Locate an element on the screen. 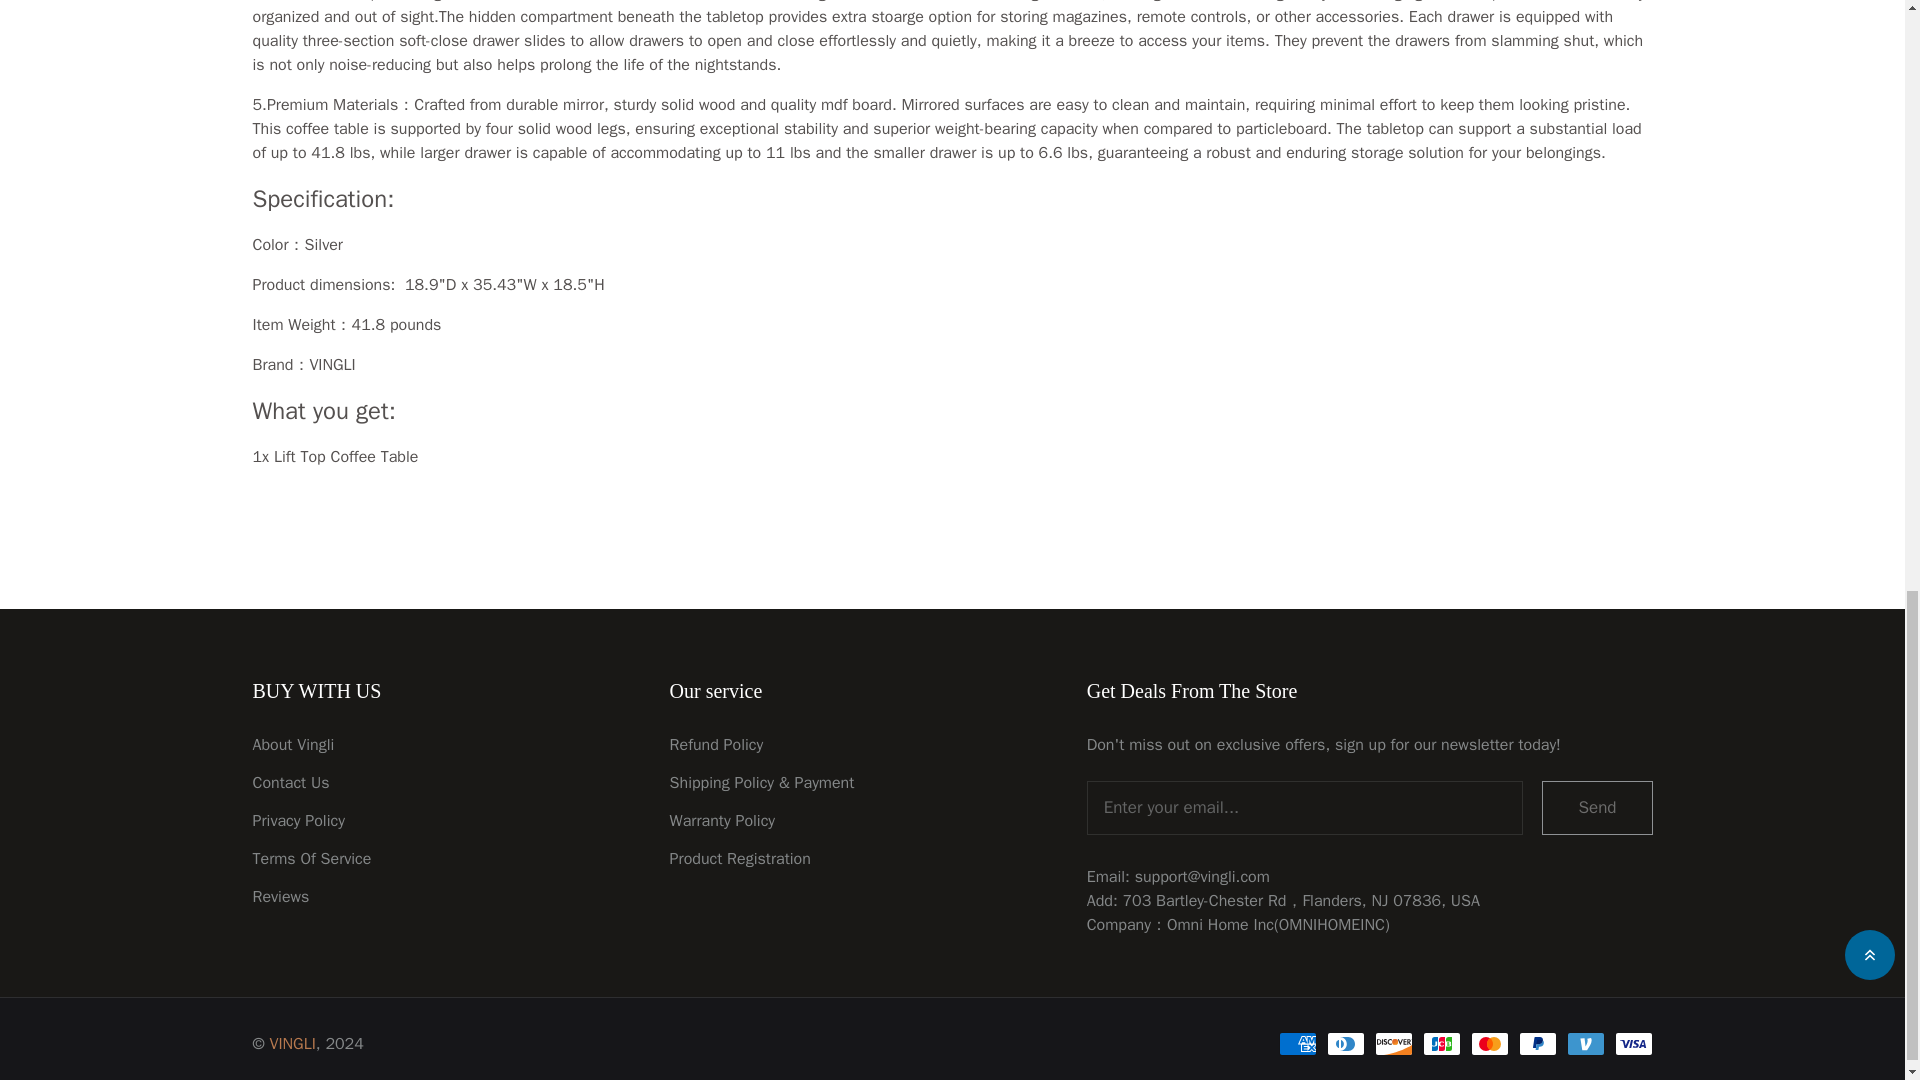 The height and width of the screenshot is (1080, 1920). Mastercard is located at coordinates (1488, 1044).